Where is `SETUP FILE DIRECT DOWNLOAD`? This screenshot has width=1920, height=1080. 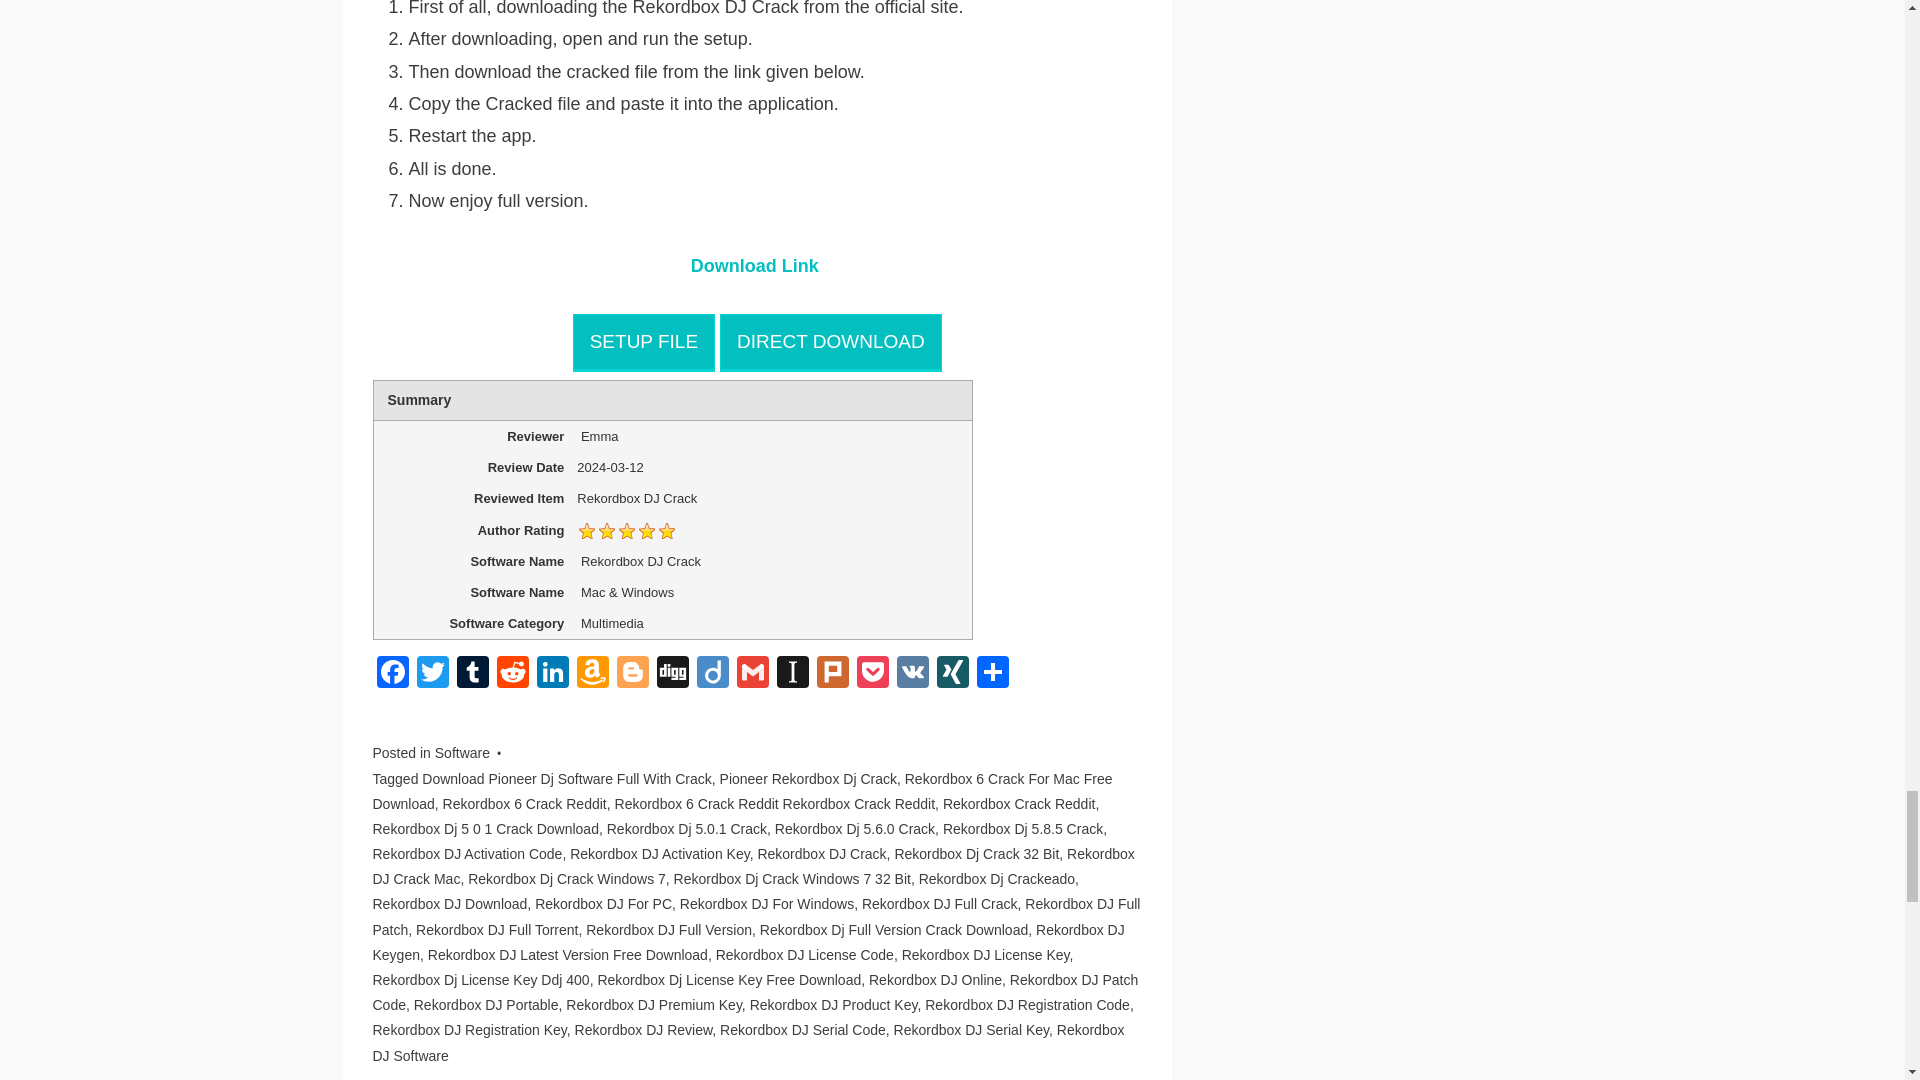 SETUP FILE DIRECT DOWNLOAD is located at coordinates (757, 342).